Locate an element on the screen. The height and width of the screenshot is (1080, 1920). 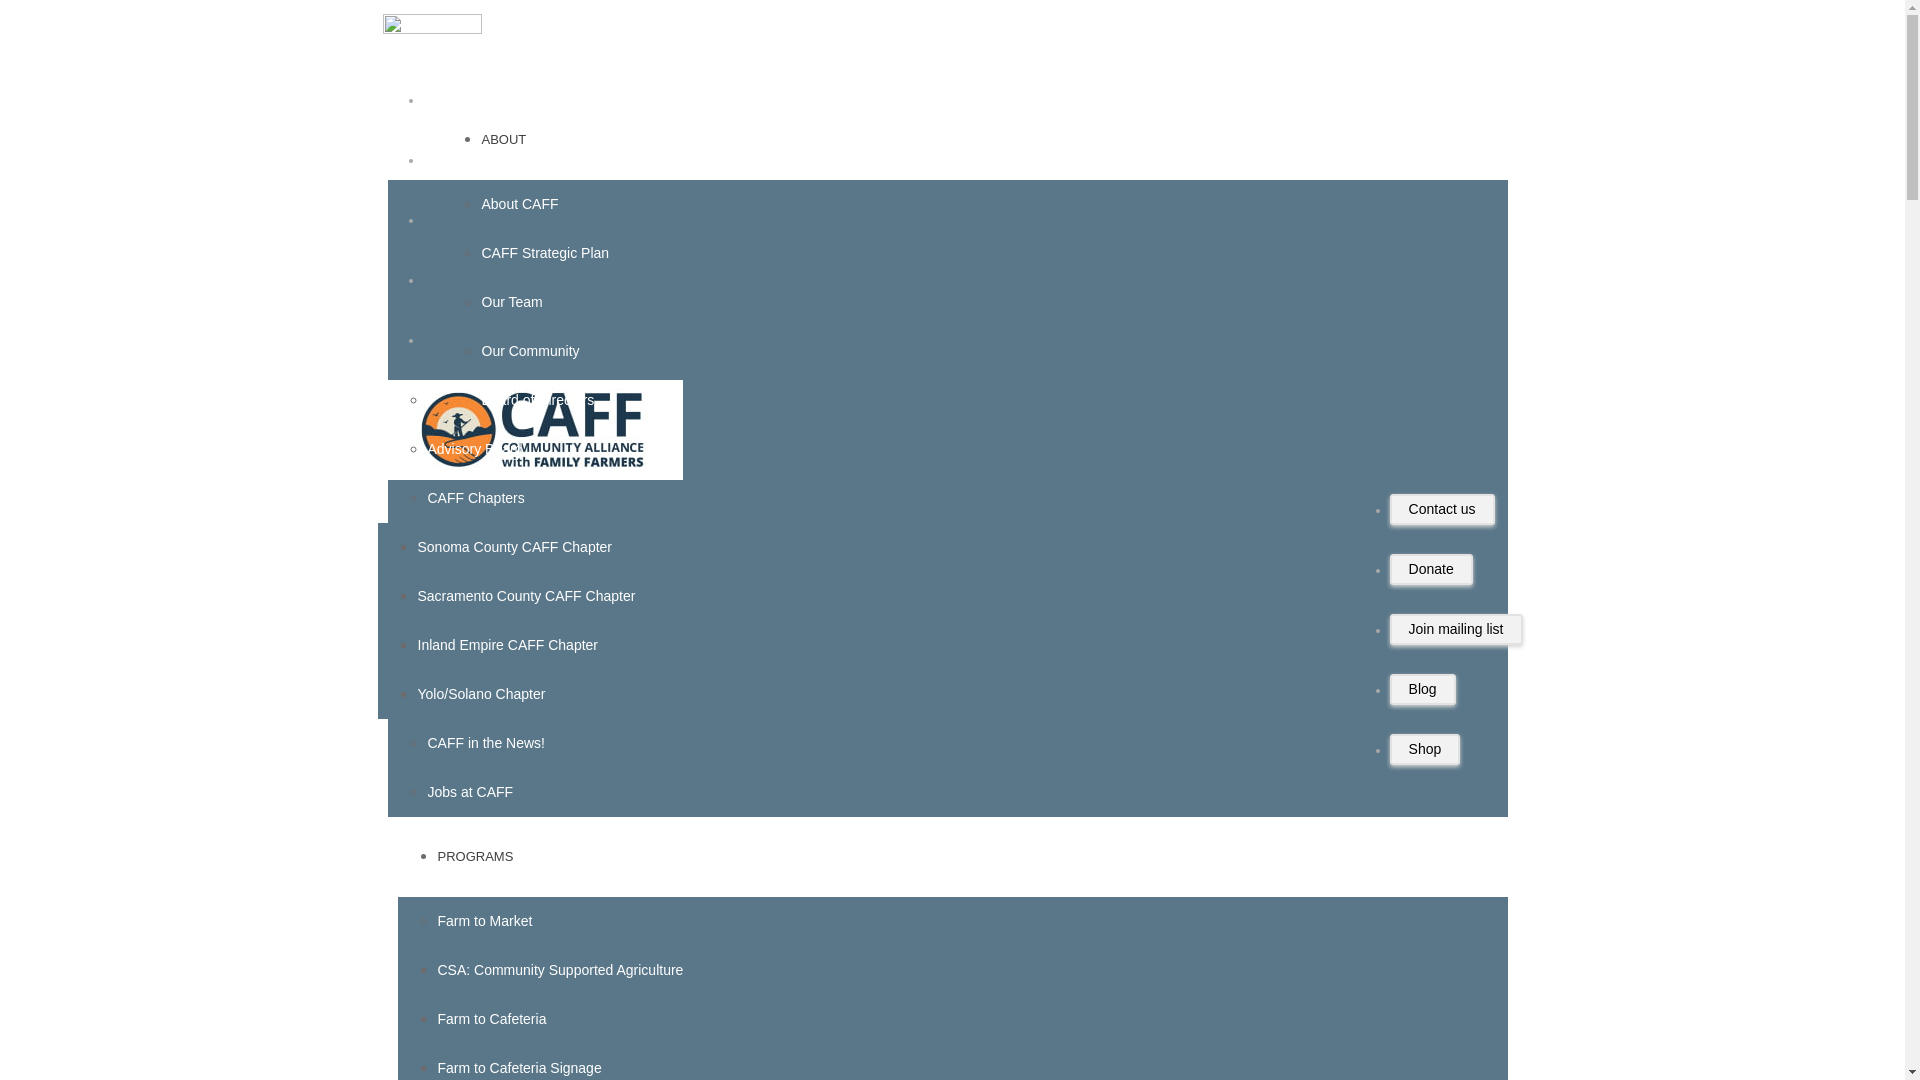
Sacramento County CAFF Chapter is located at coordinates (526, 595).